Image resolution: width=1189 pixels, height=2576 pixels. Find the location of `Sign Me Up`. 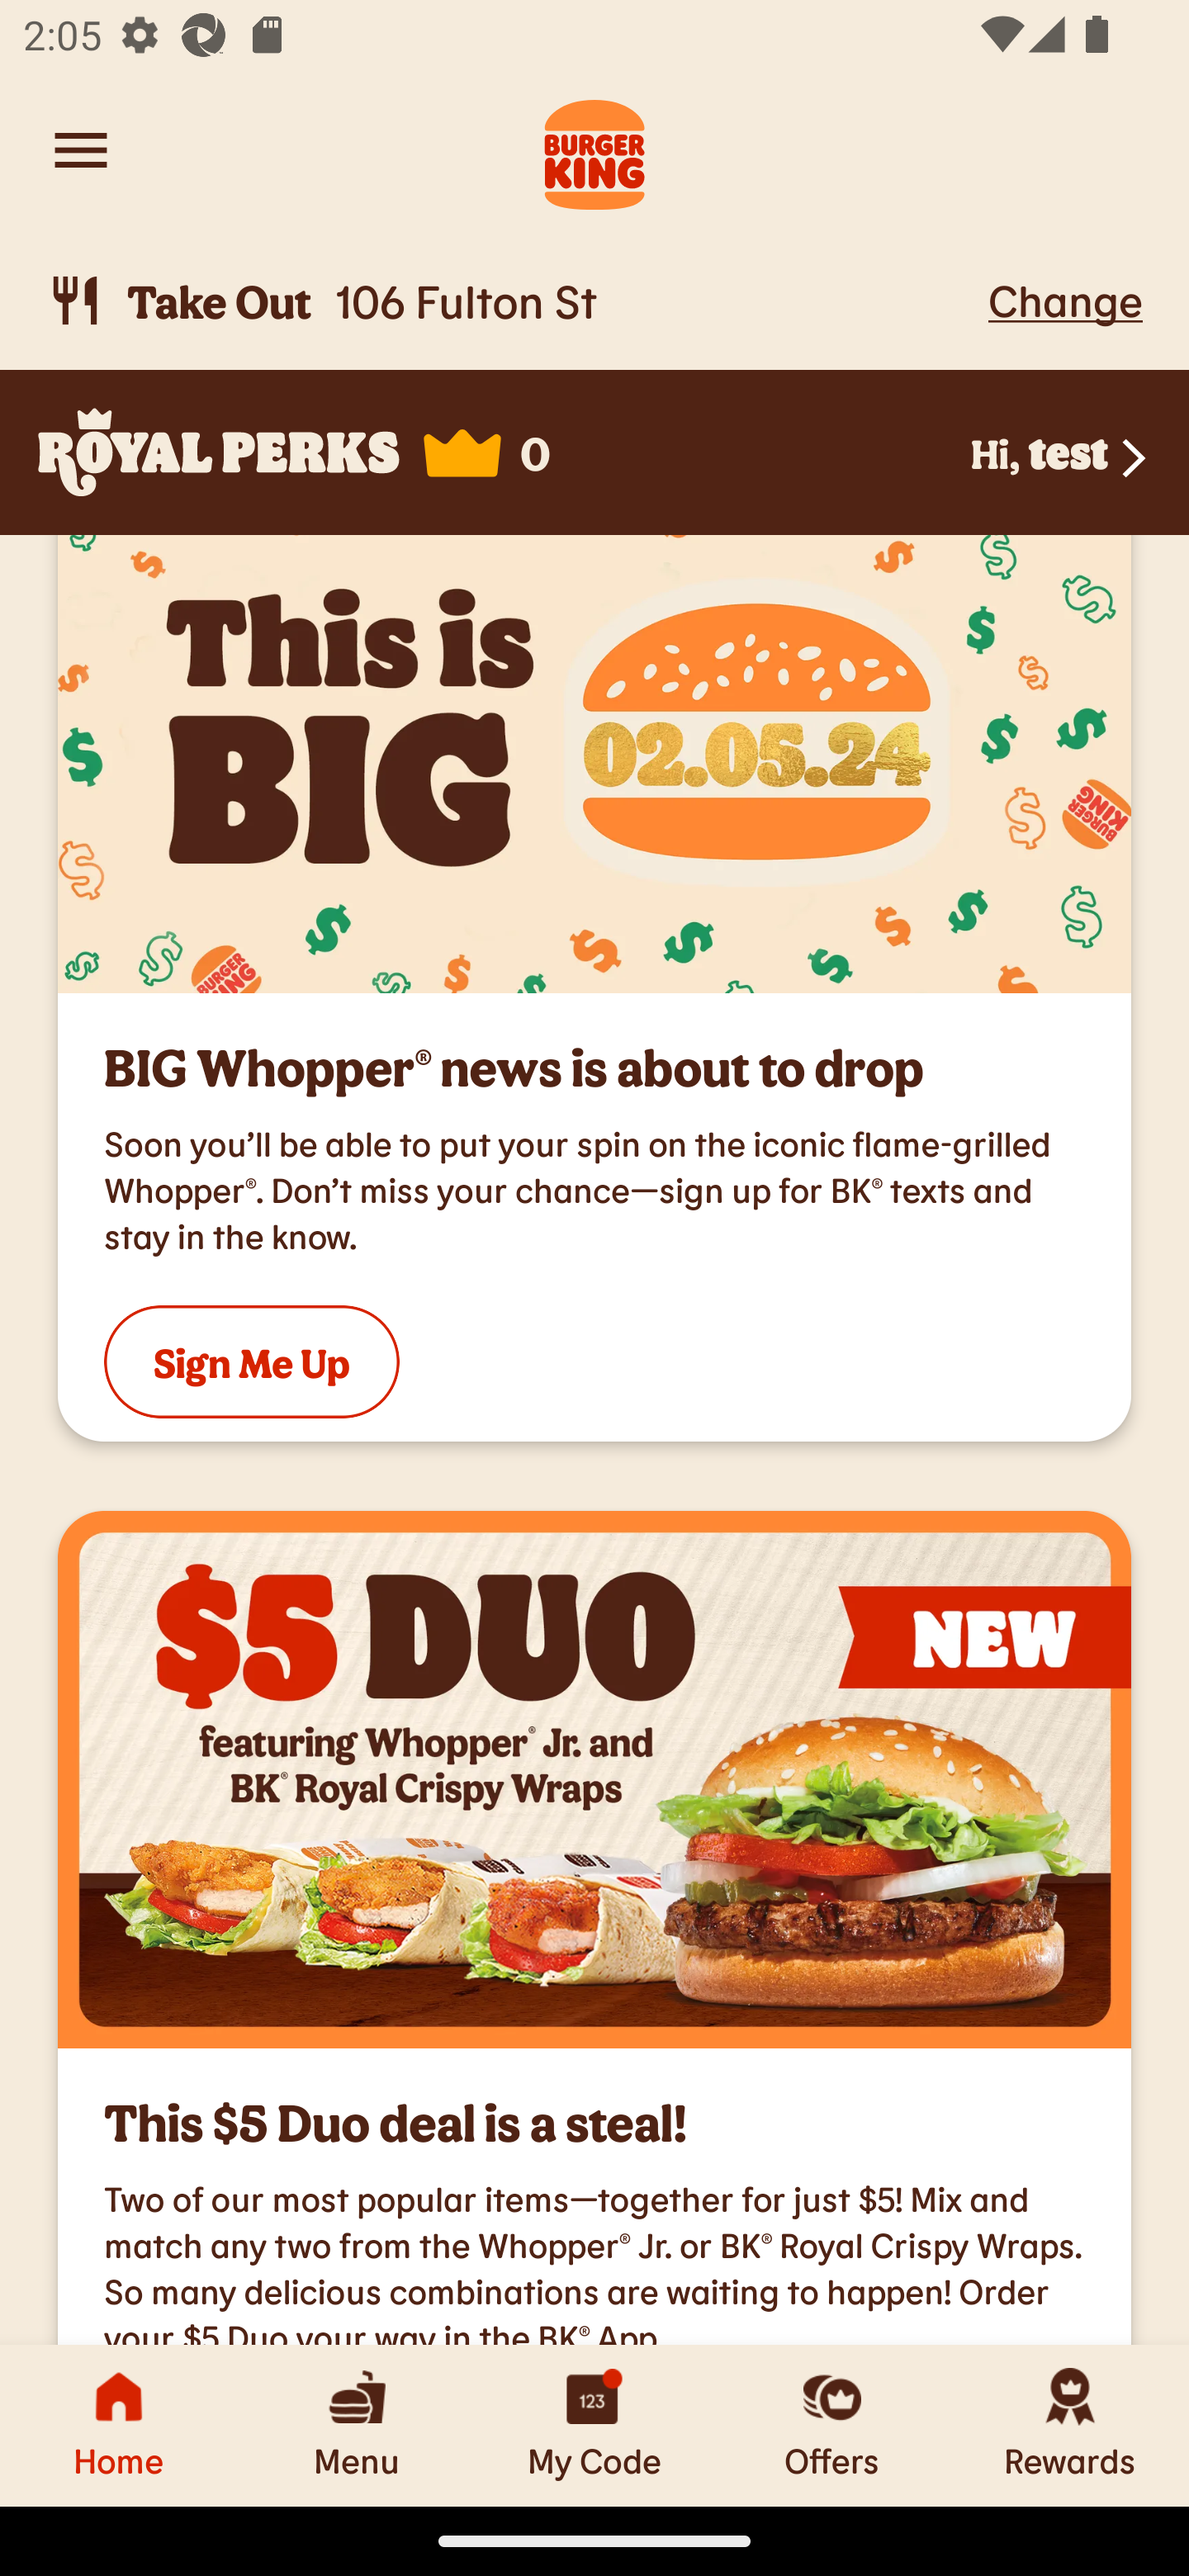

Sign Me Up is located at coordinates (251, 1362).